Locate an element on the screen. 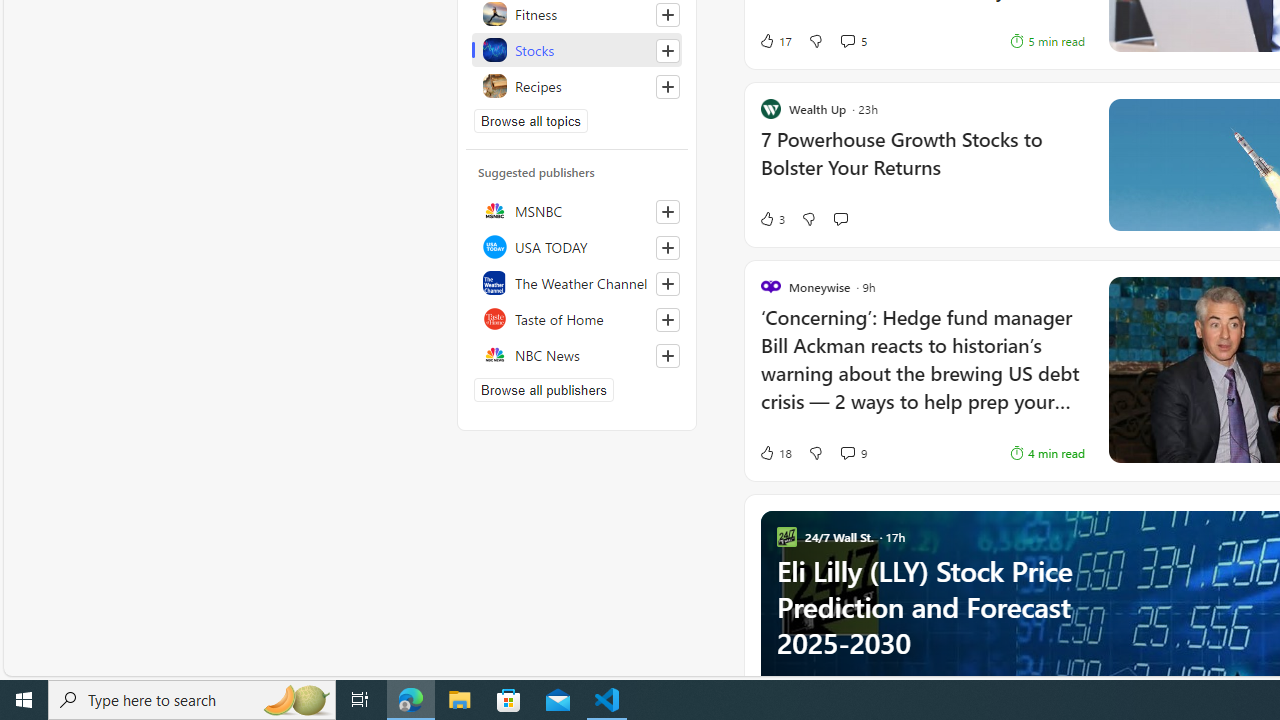 The image size is (1280, 720). The Weather Channel is located at coordinates (577, 282).